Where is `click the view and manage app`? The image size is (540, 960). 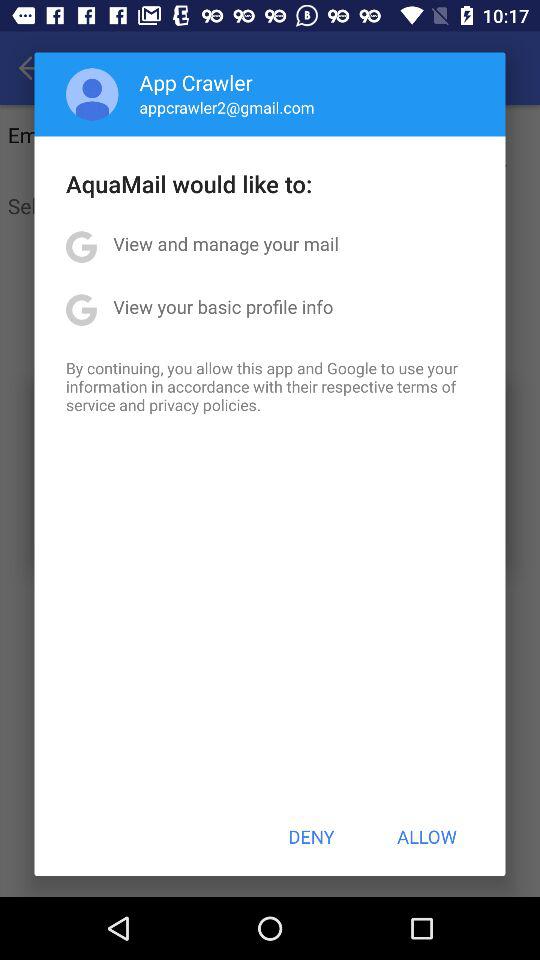
click the view and manage app is located at coordinates (226, 244).